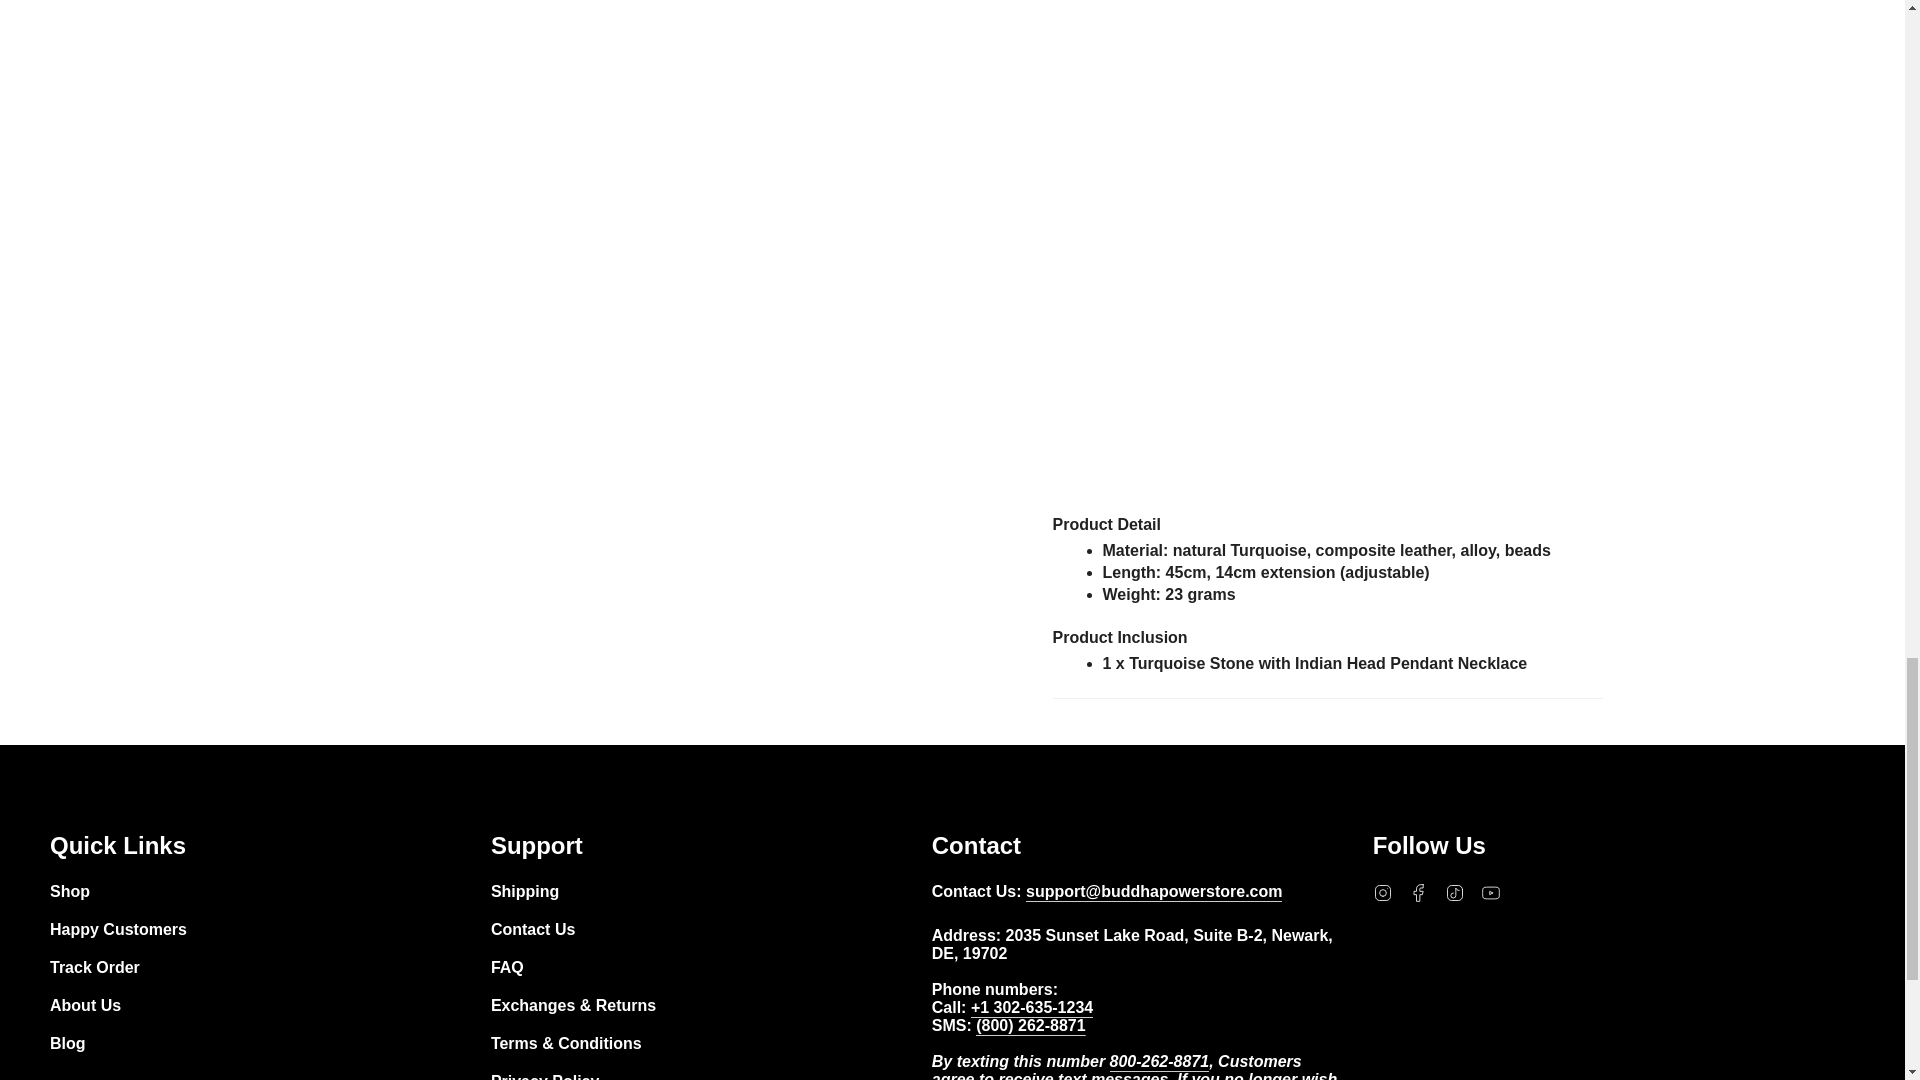 The image size is (1920, 1080). What do you see at coordinates (1030, 1028) in the screenshot?
I see `tel:8002628871` at bounding box center [1030, 1028].